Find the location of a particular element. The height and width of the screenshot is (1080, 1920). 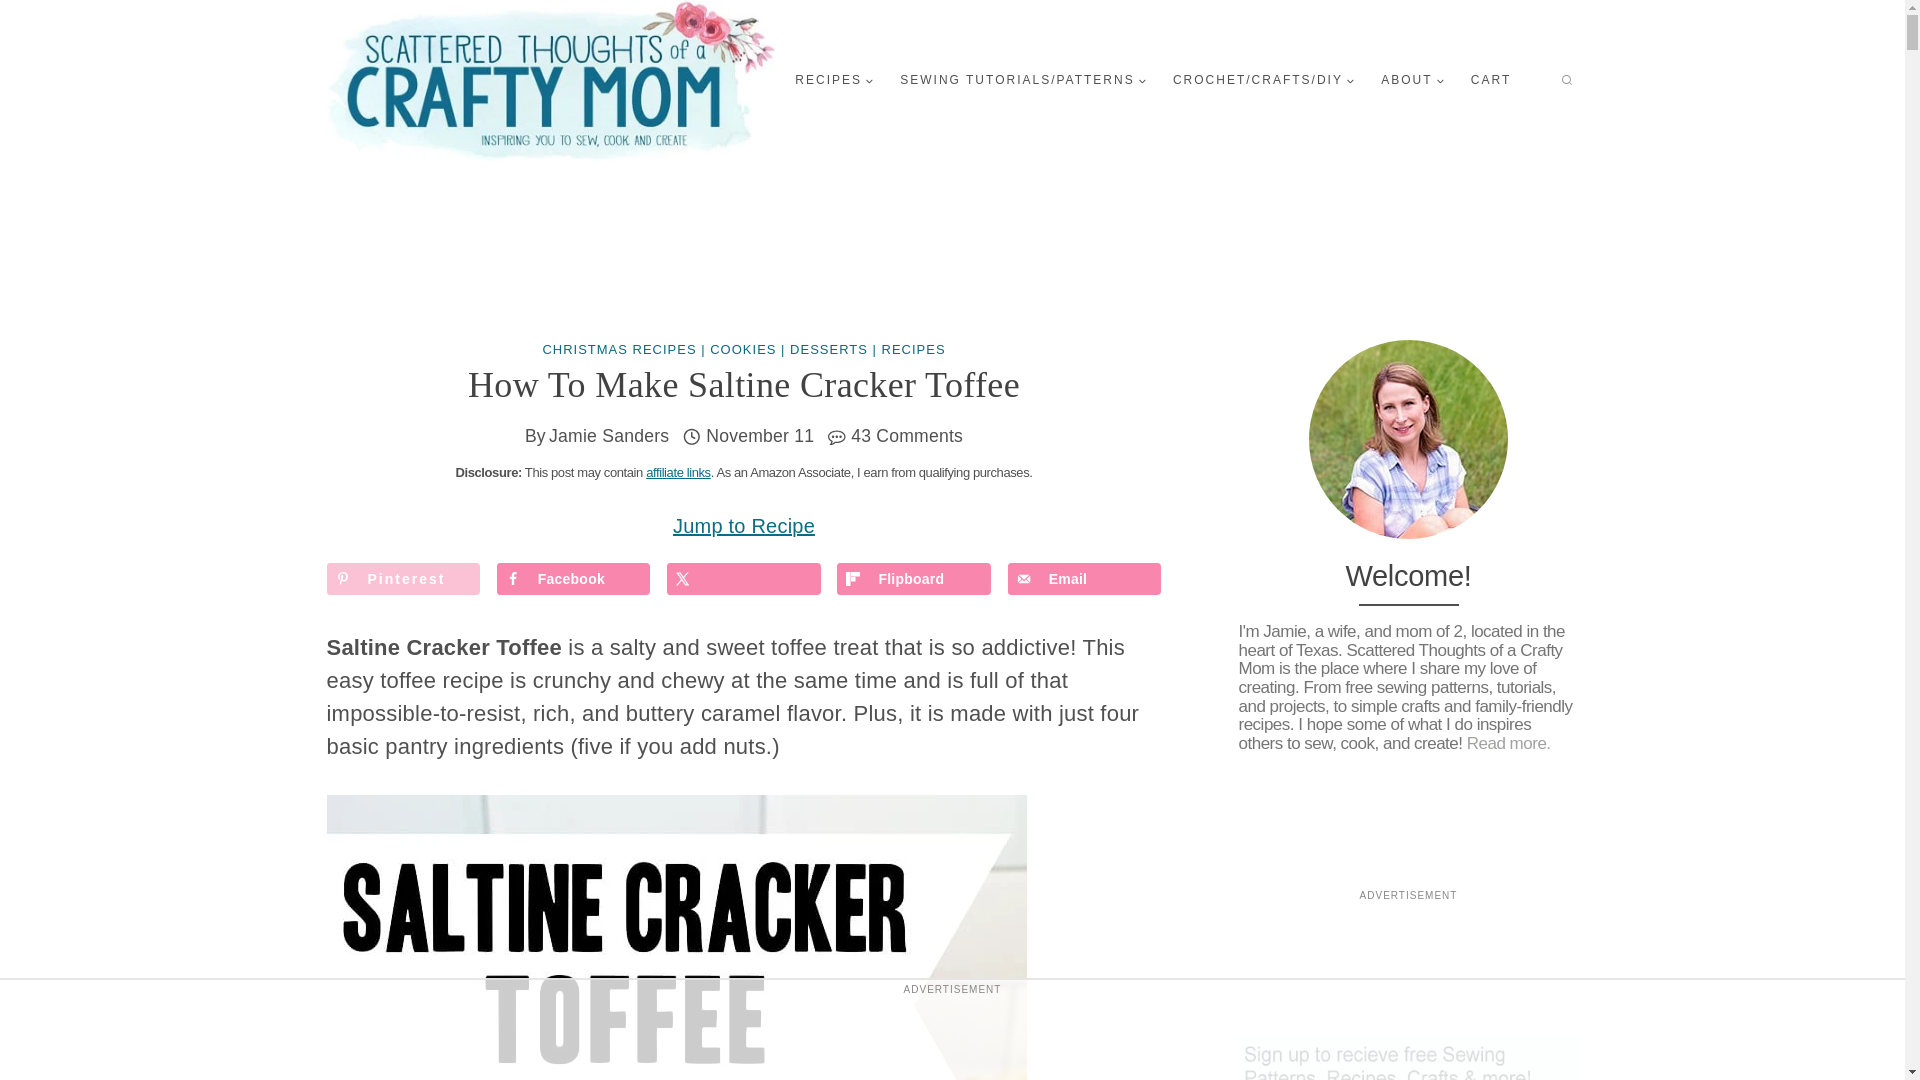

RECIPES is located at coordinates (833, 80).